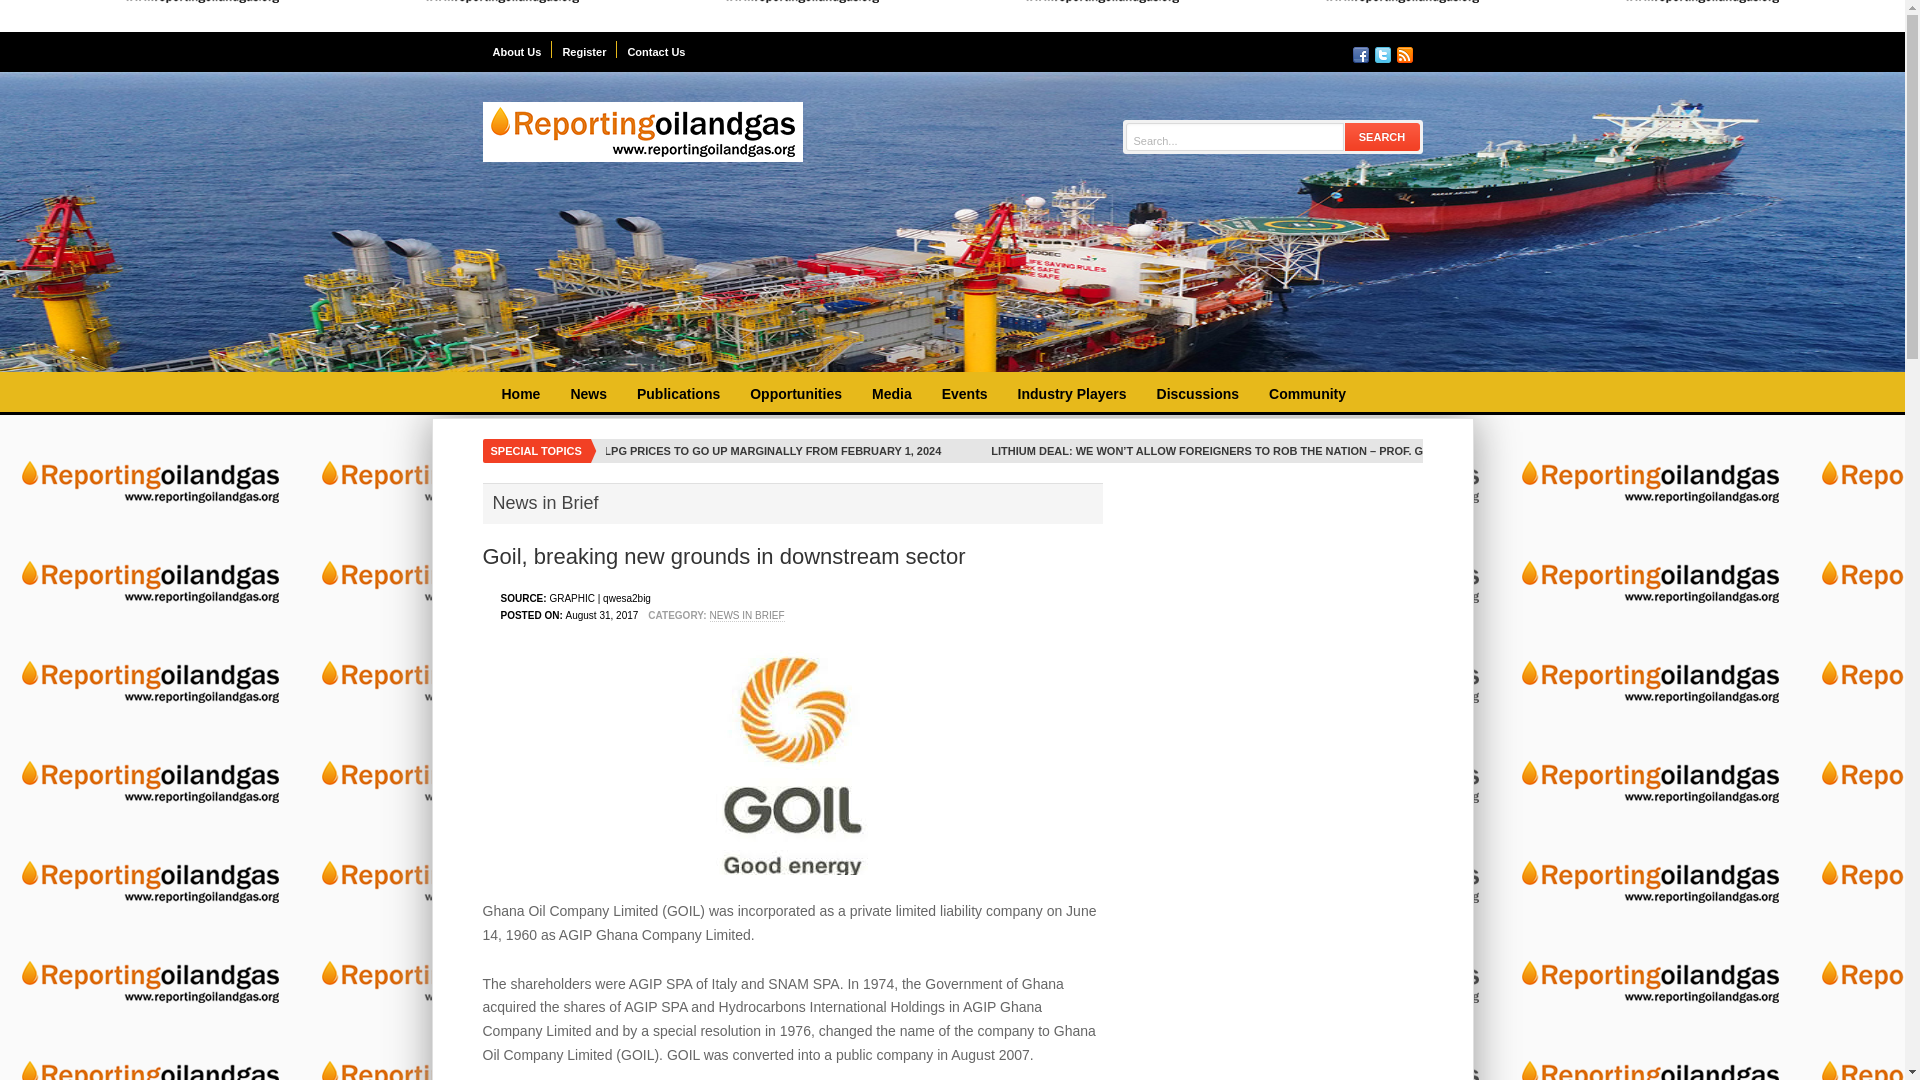 The width and height of the screenshot is (1920, 1080). I want to click on Opportunities, so click(796, 394).